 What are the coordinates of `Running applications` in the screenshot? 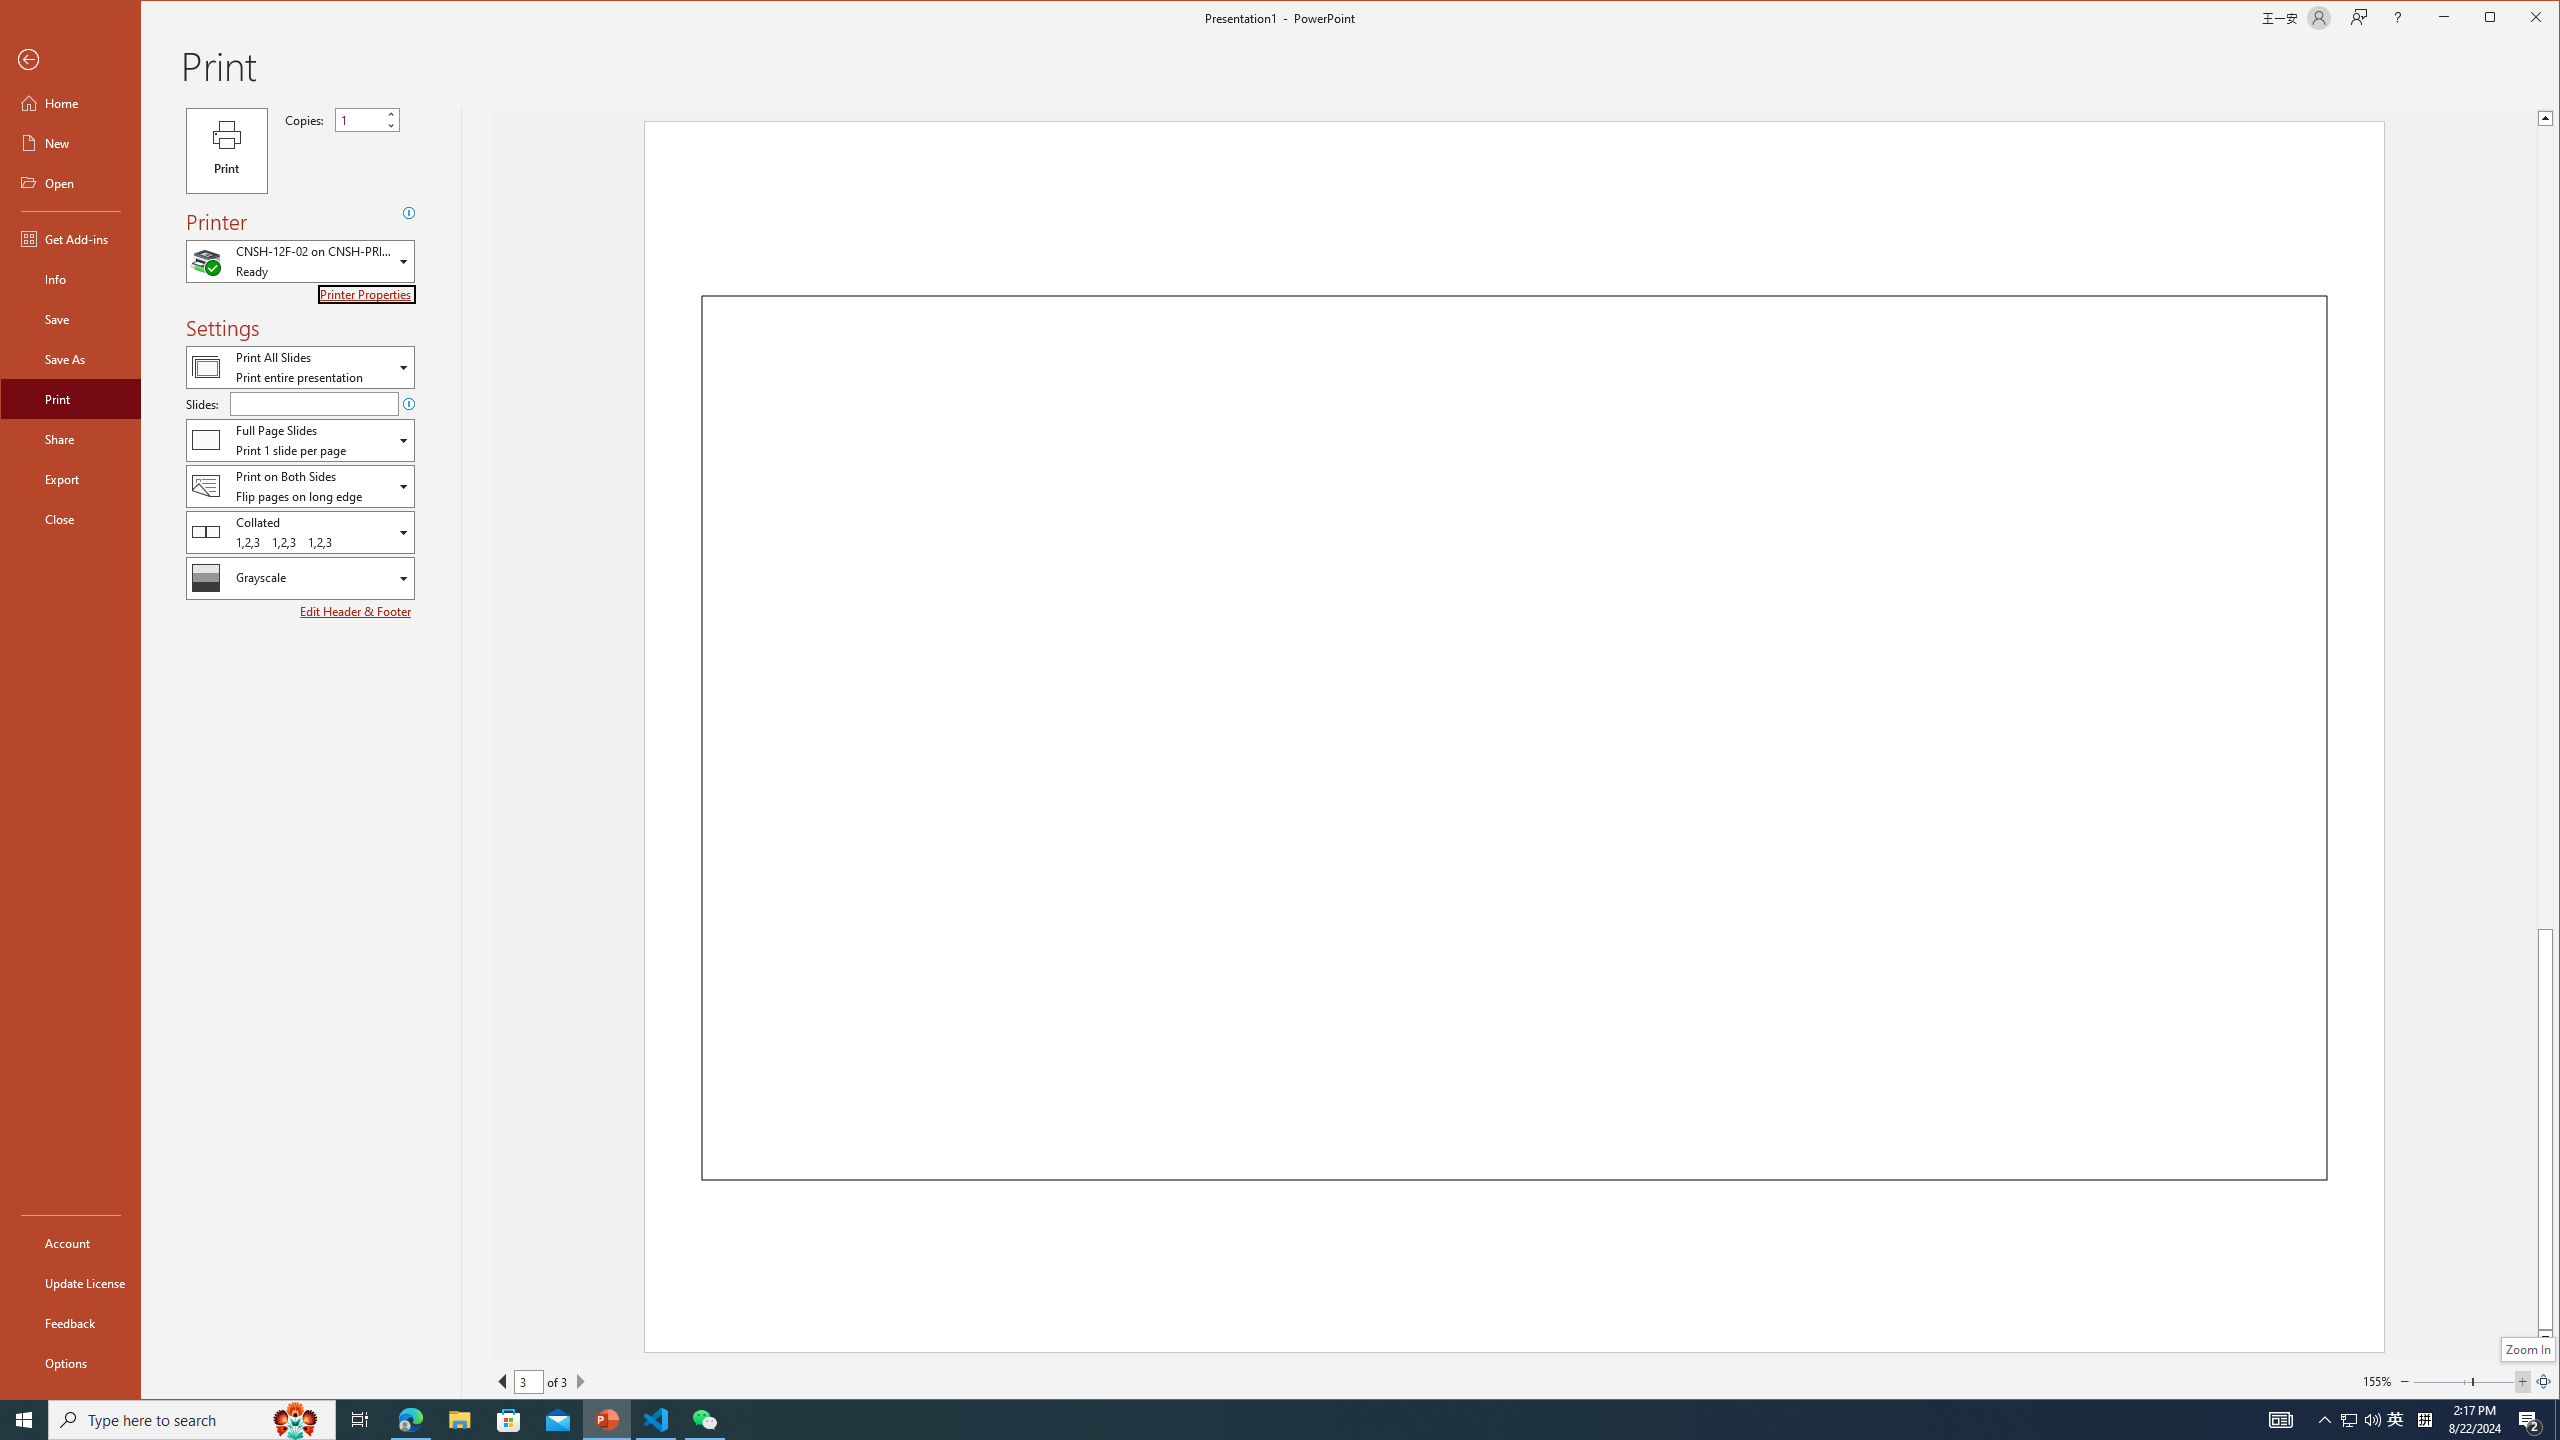 It's located at (300, 366).